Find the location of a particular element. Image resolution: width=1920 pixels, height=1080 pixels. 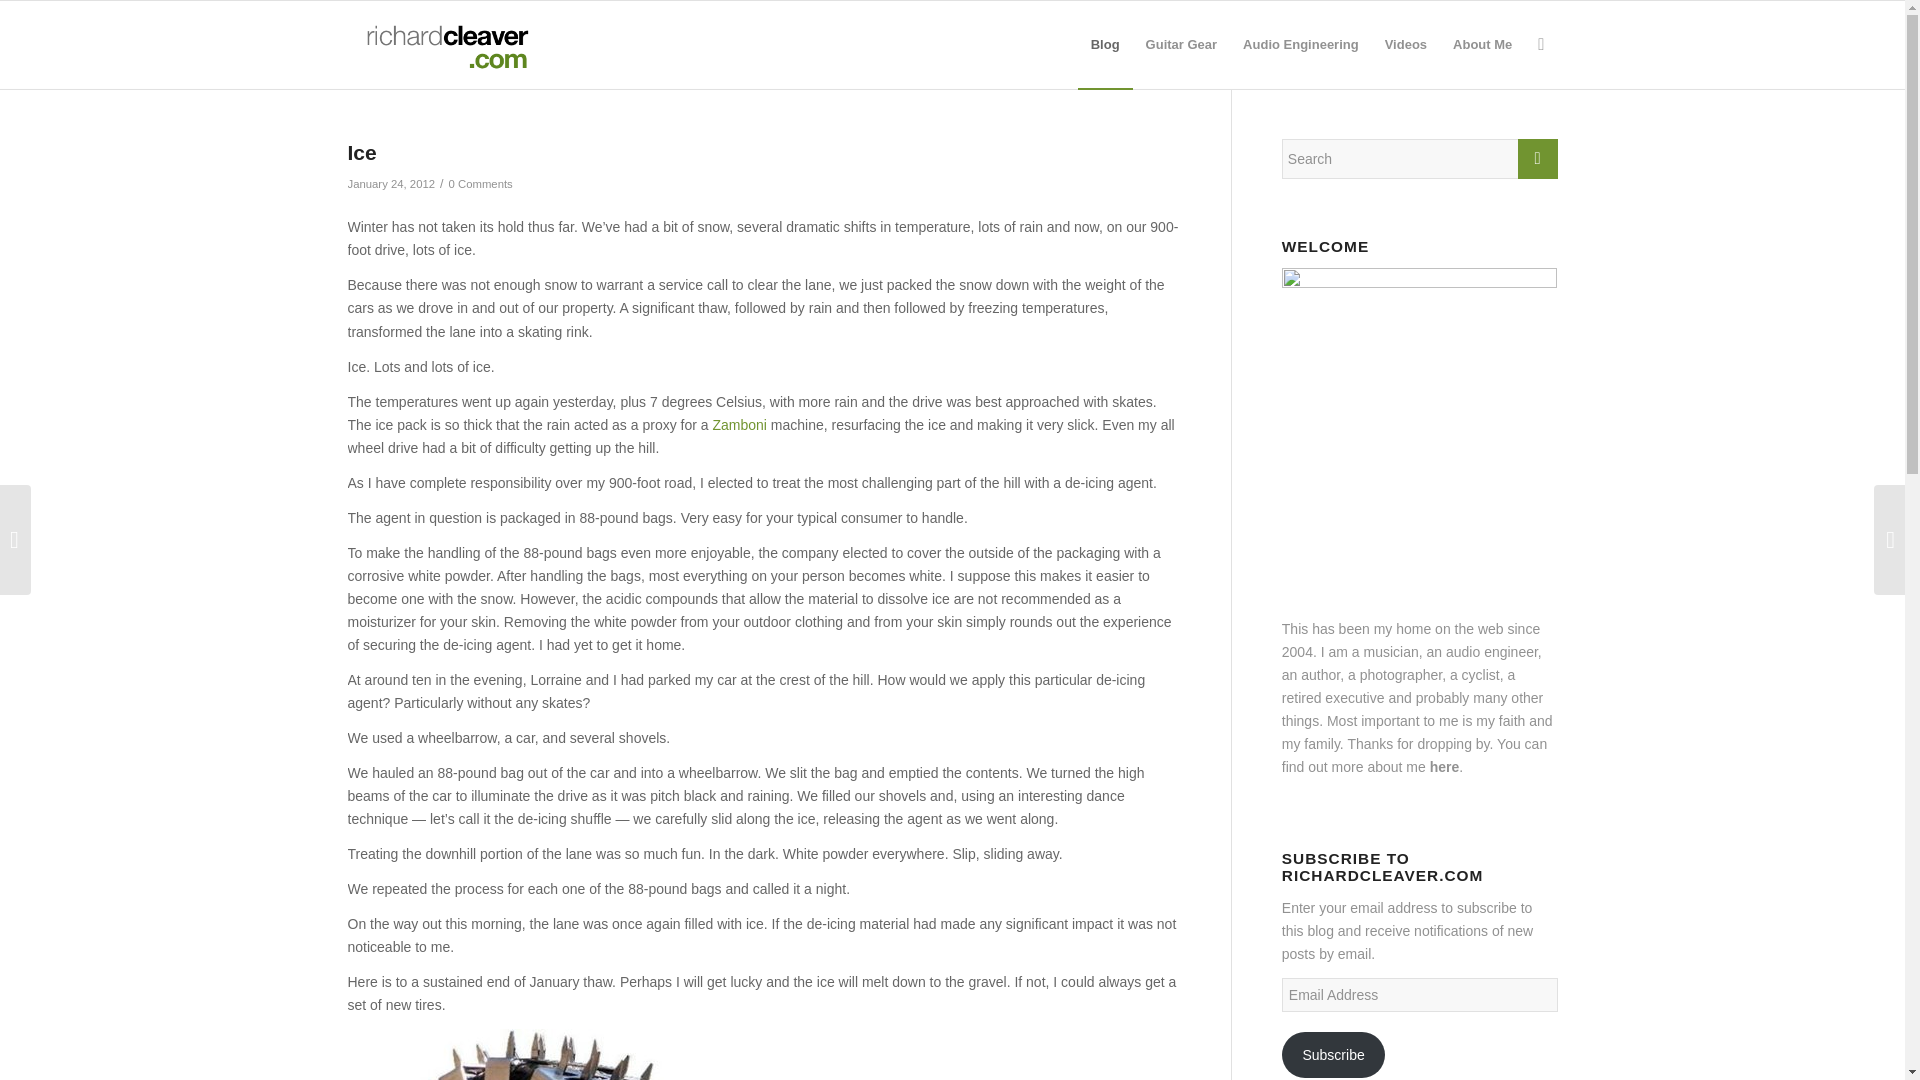

Zamboni is located at coordinates (739, 424).